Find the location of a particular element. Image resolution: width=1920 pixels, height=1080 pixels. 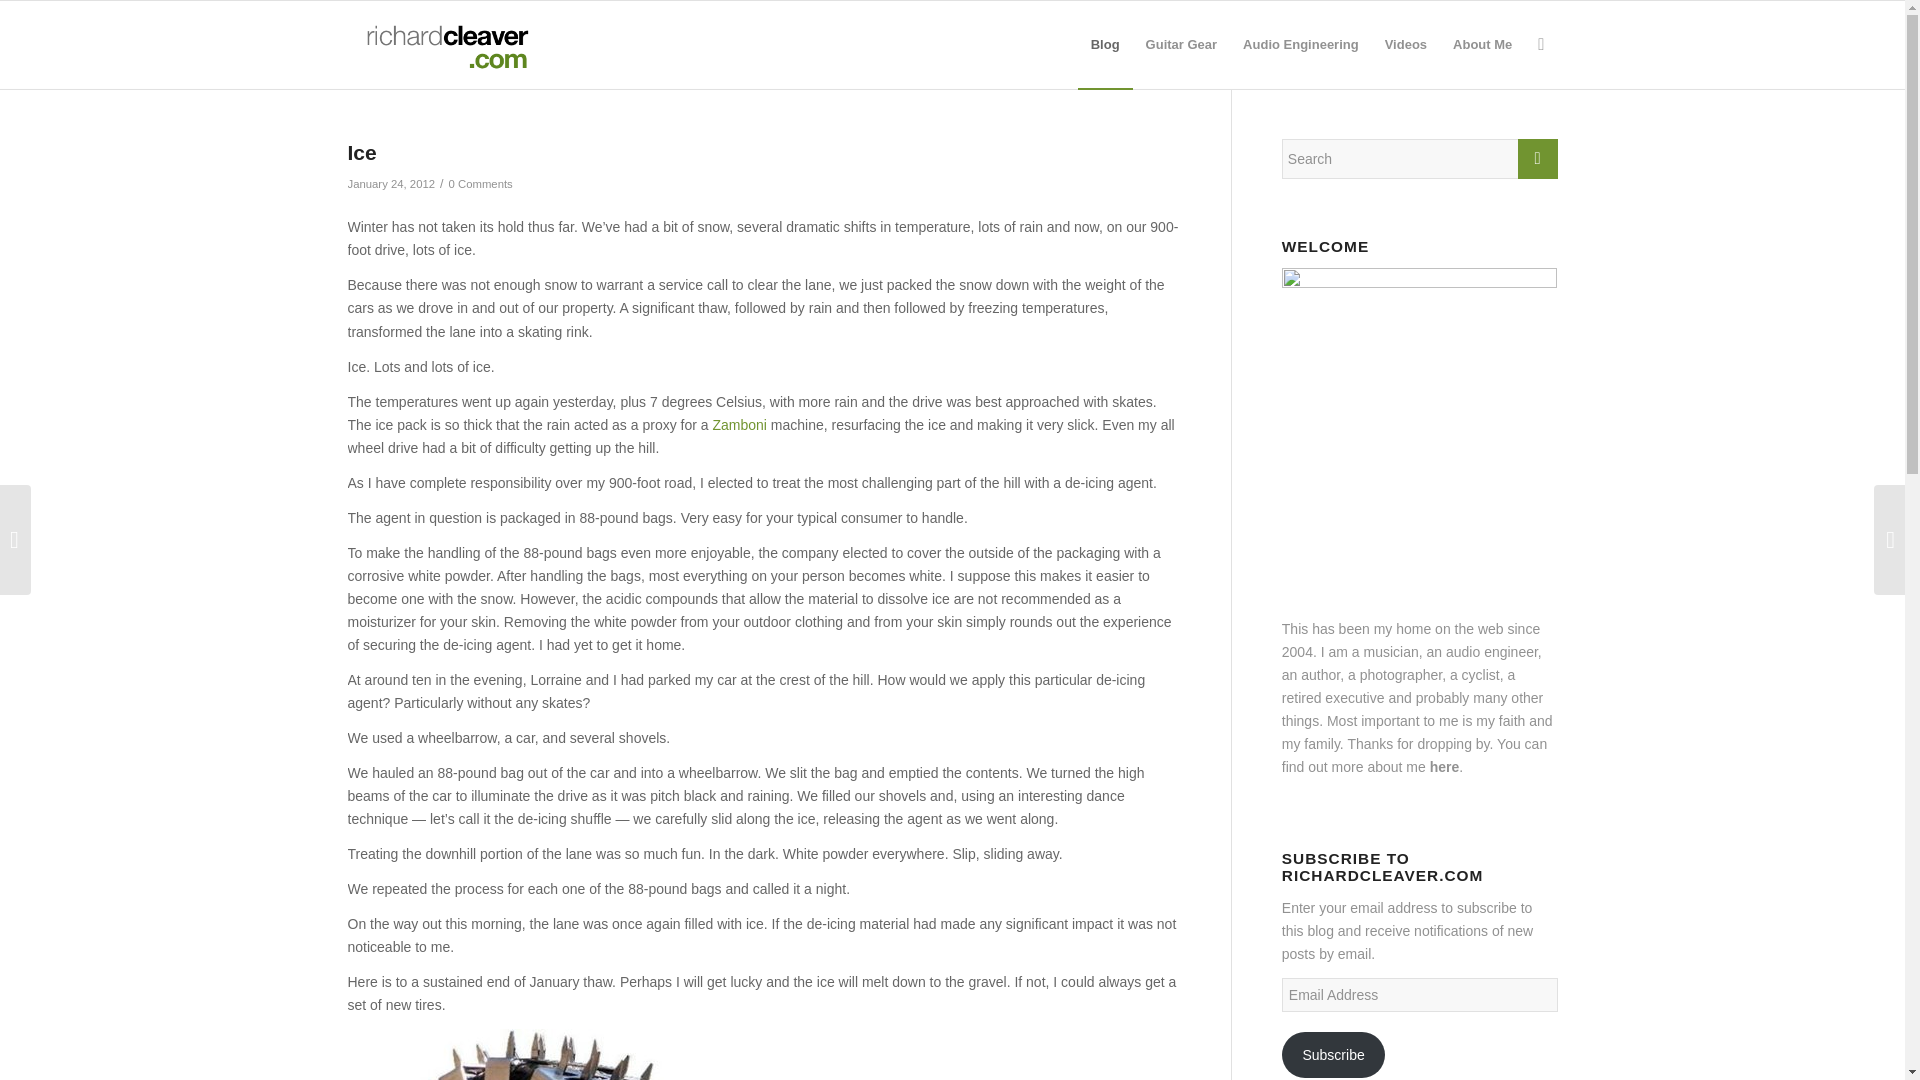

Zamboni is located at coordinates (739, 424).